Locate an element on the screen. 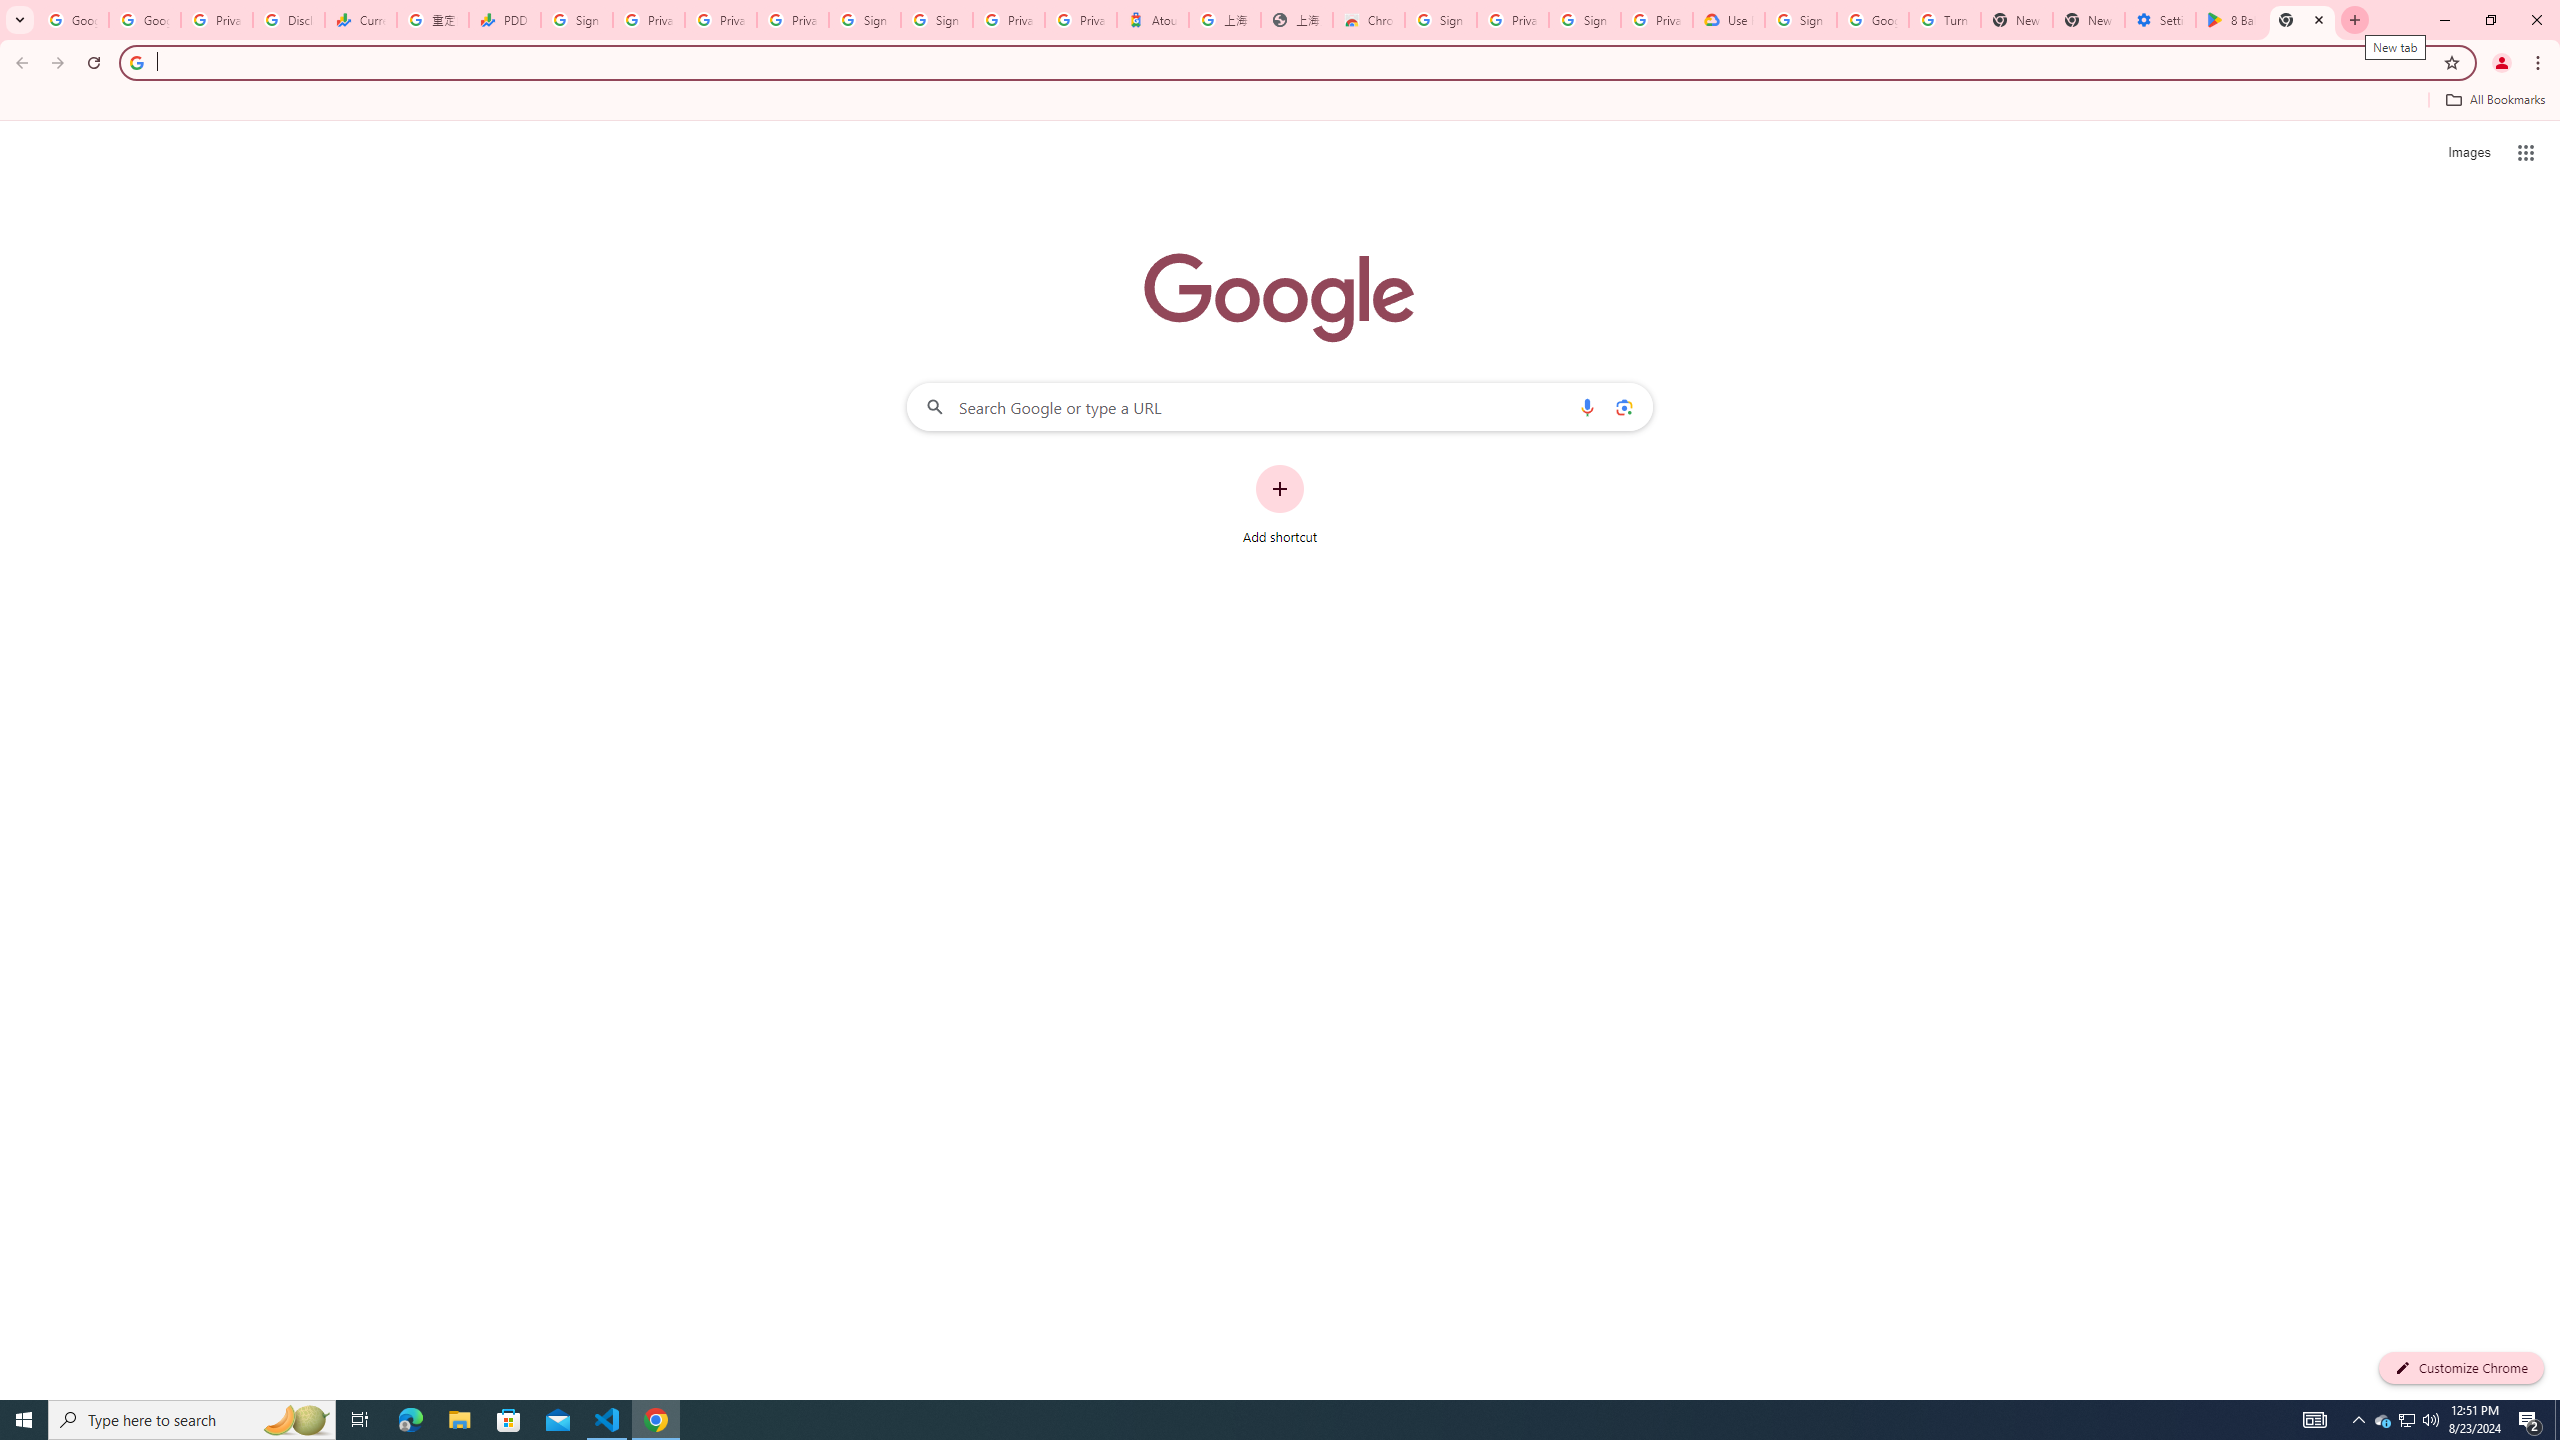 Image resolution: width=2560 pixels, height=1440 pixels. Search icon is located at coordinates (136, 62).